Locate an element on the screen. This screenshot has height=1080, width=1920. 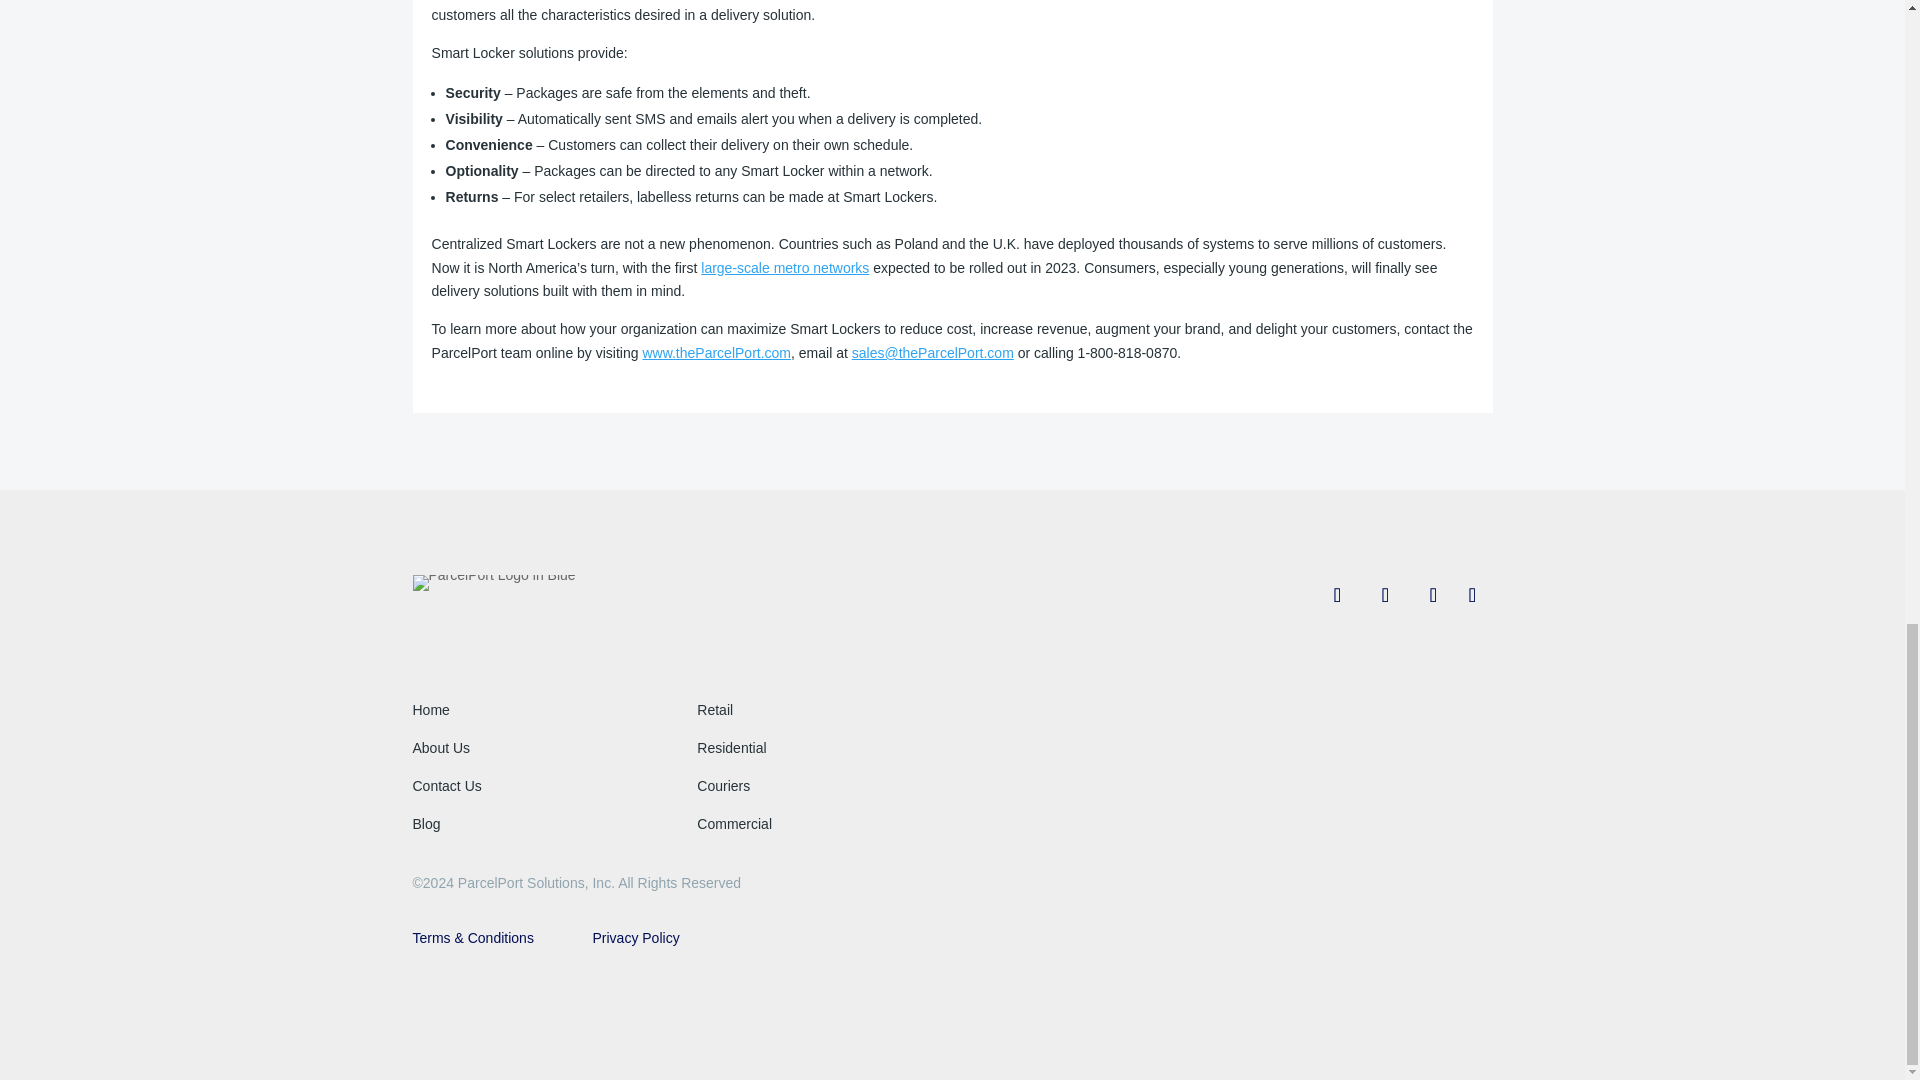
Couriers is located at coordinates (723, 785).